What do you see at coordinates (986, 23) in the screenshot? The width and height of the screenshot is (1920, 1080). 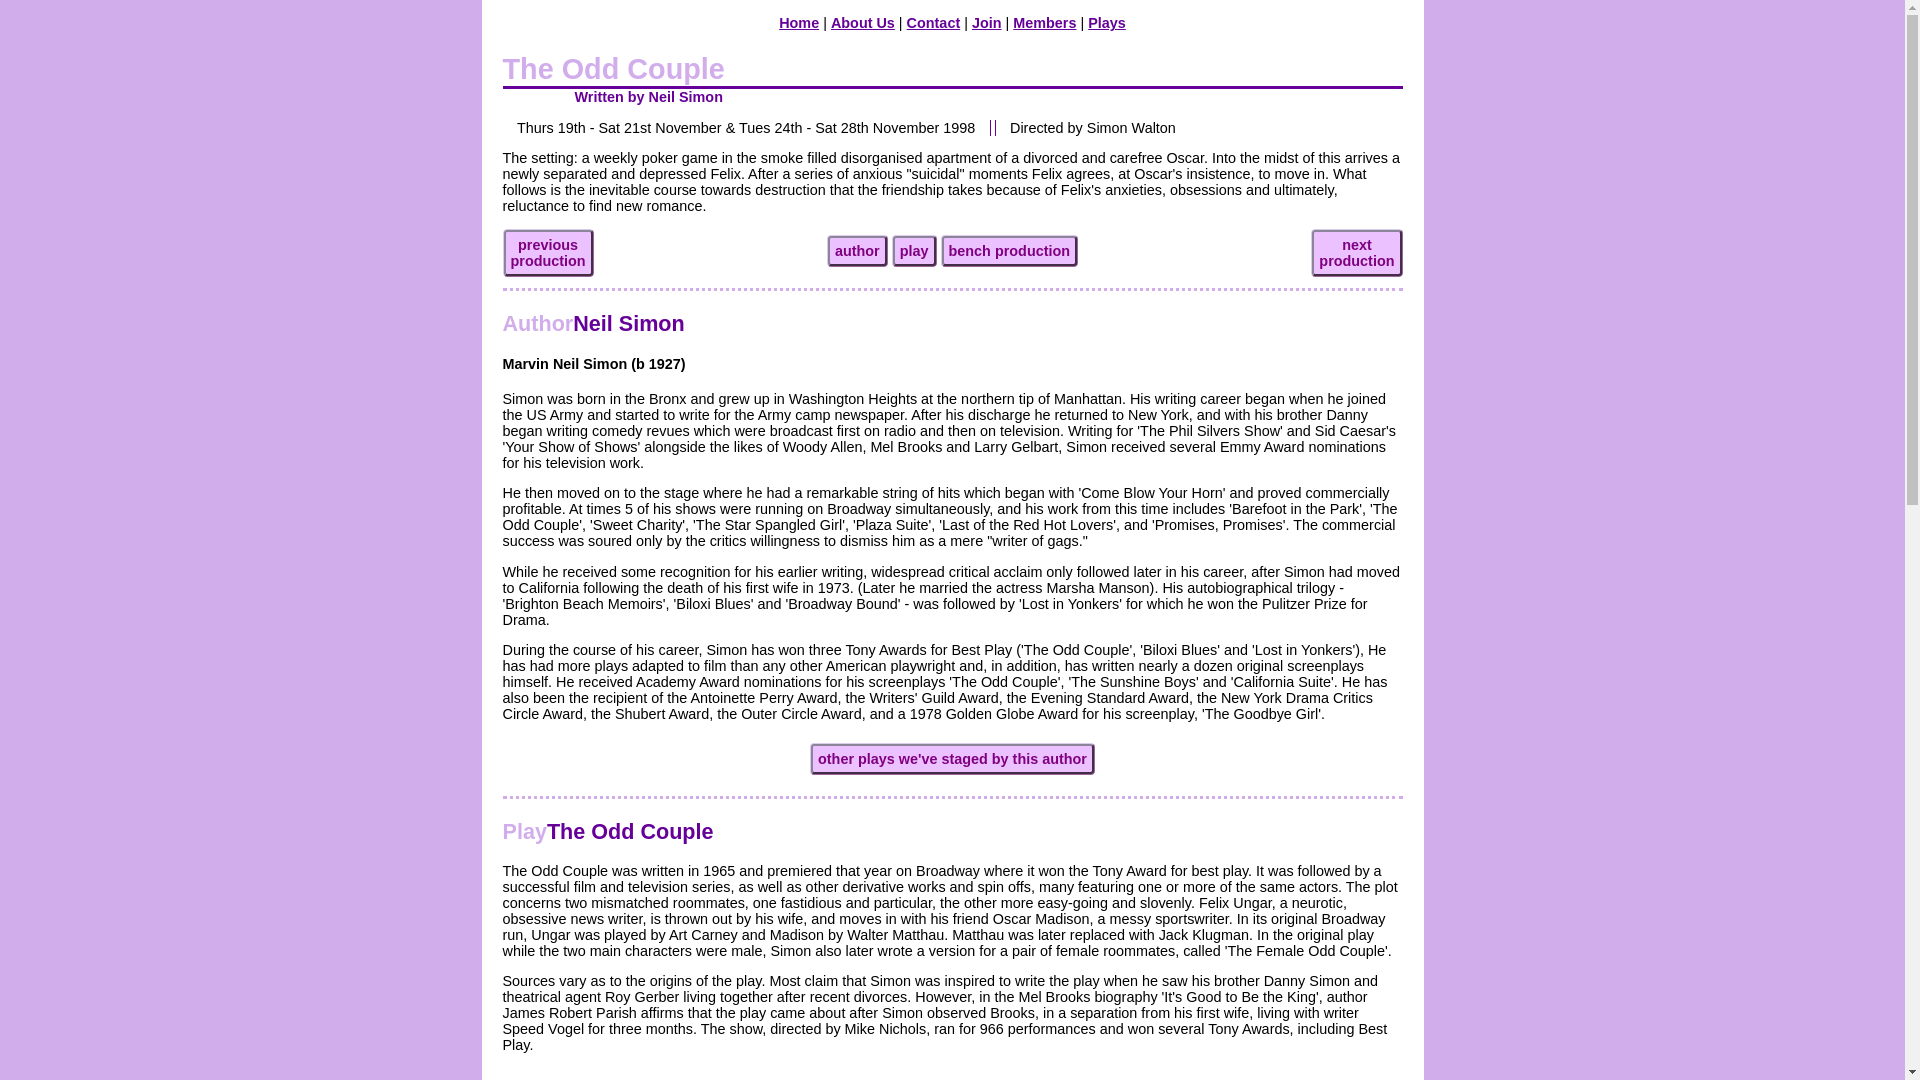 I see `bench production` at bounding box center [986, 23].